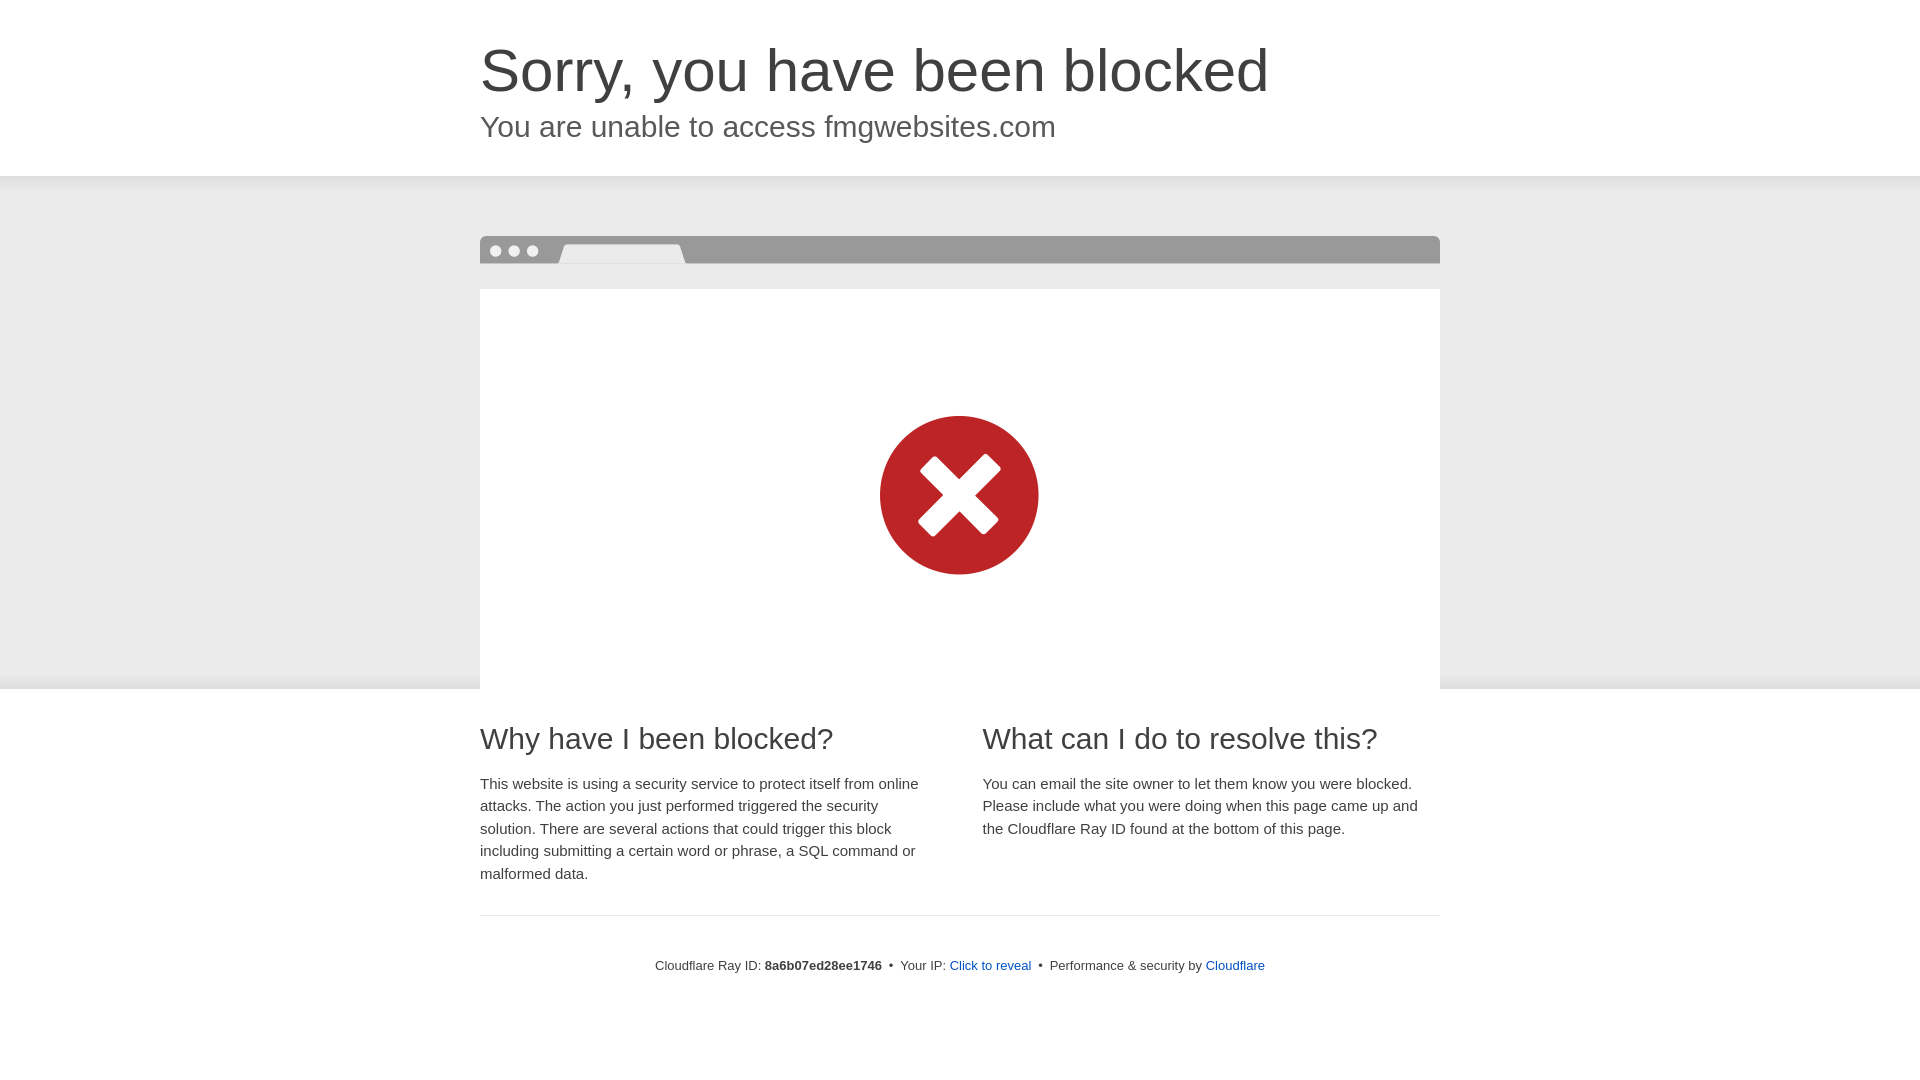 This screenshot has width=1920, height=1080. What do you see at coordinates (1235, 965) in the screenshot?
I see `Cloudflare` at bounding box center [1235, 965].